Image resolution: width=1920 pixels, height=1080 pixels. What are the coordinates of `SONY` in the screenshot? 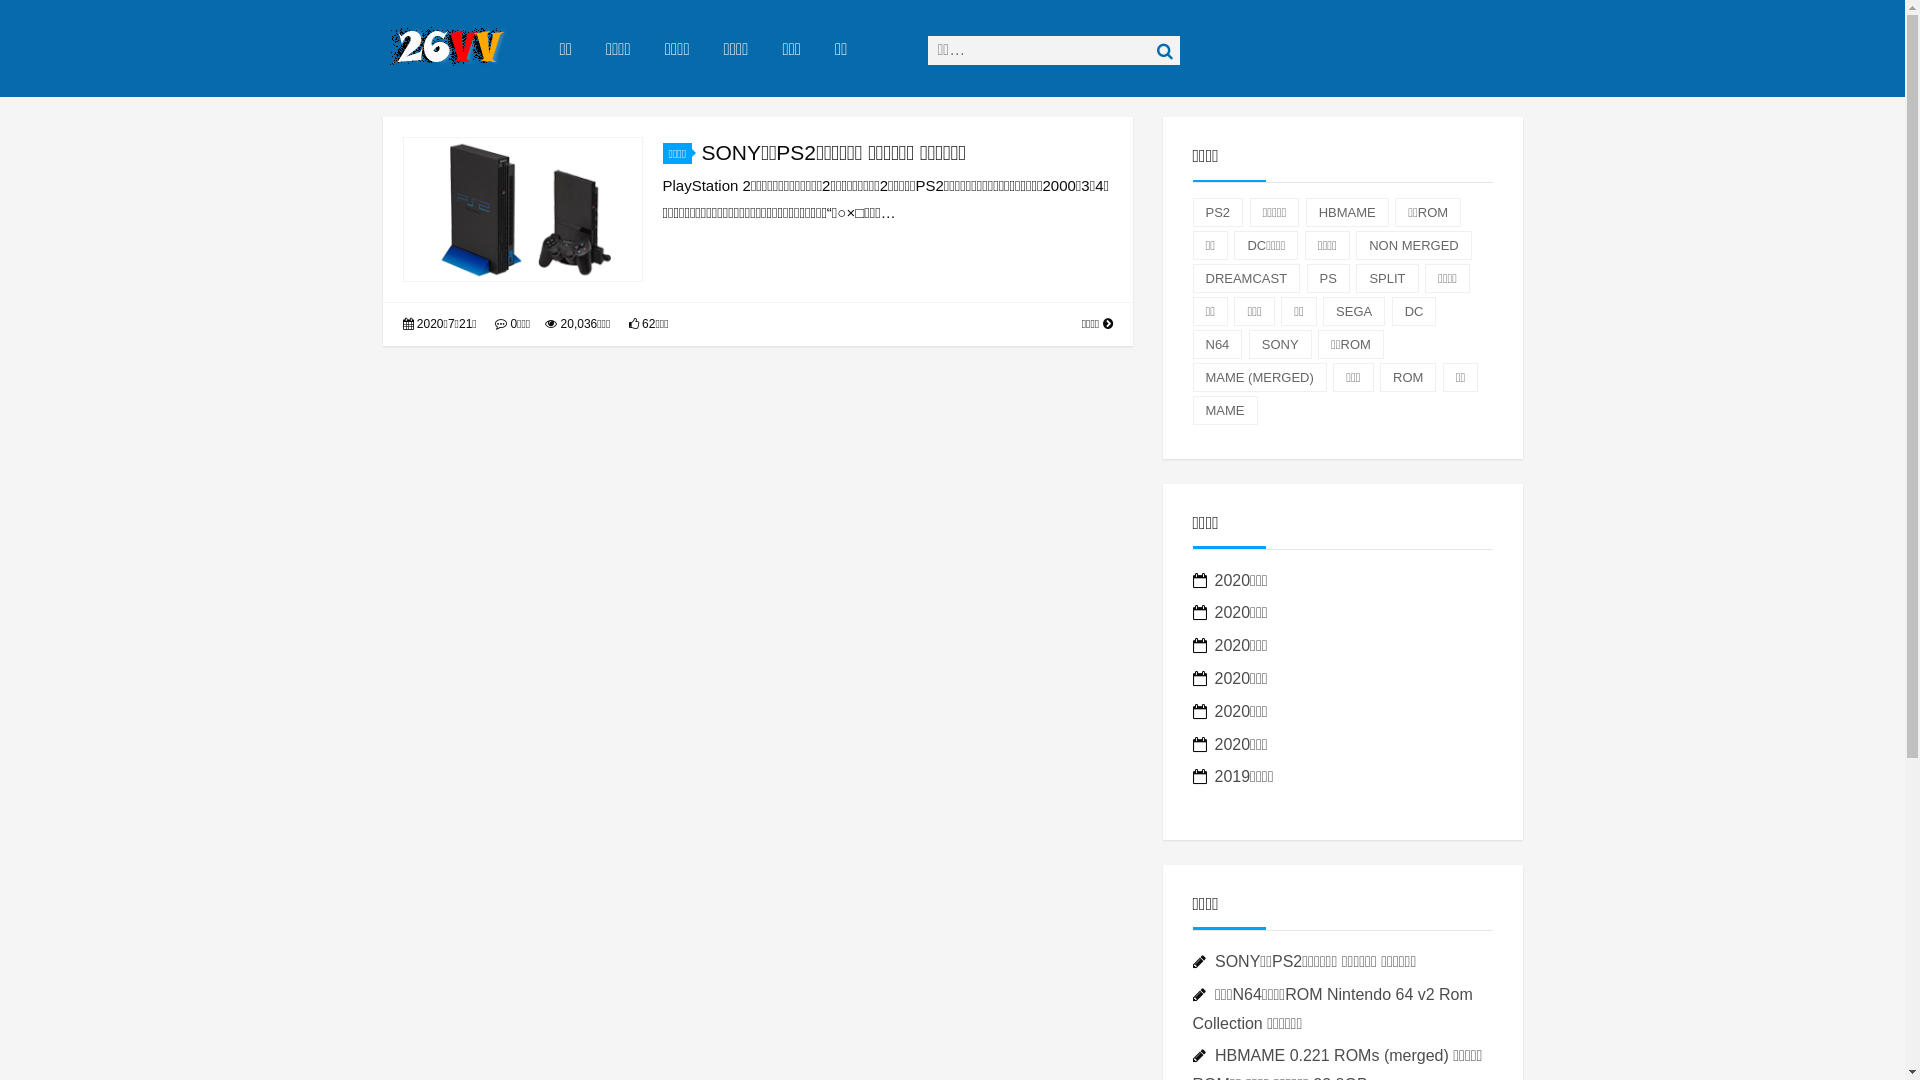 It's located at (1280, 344).